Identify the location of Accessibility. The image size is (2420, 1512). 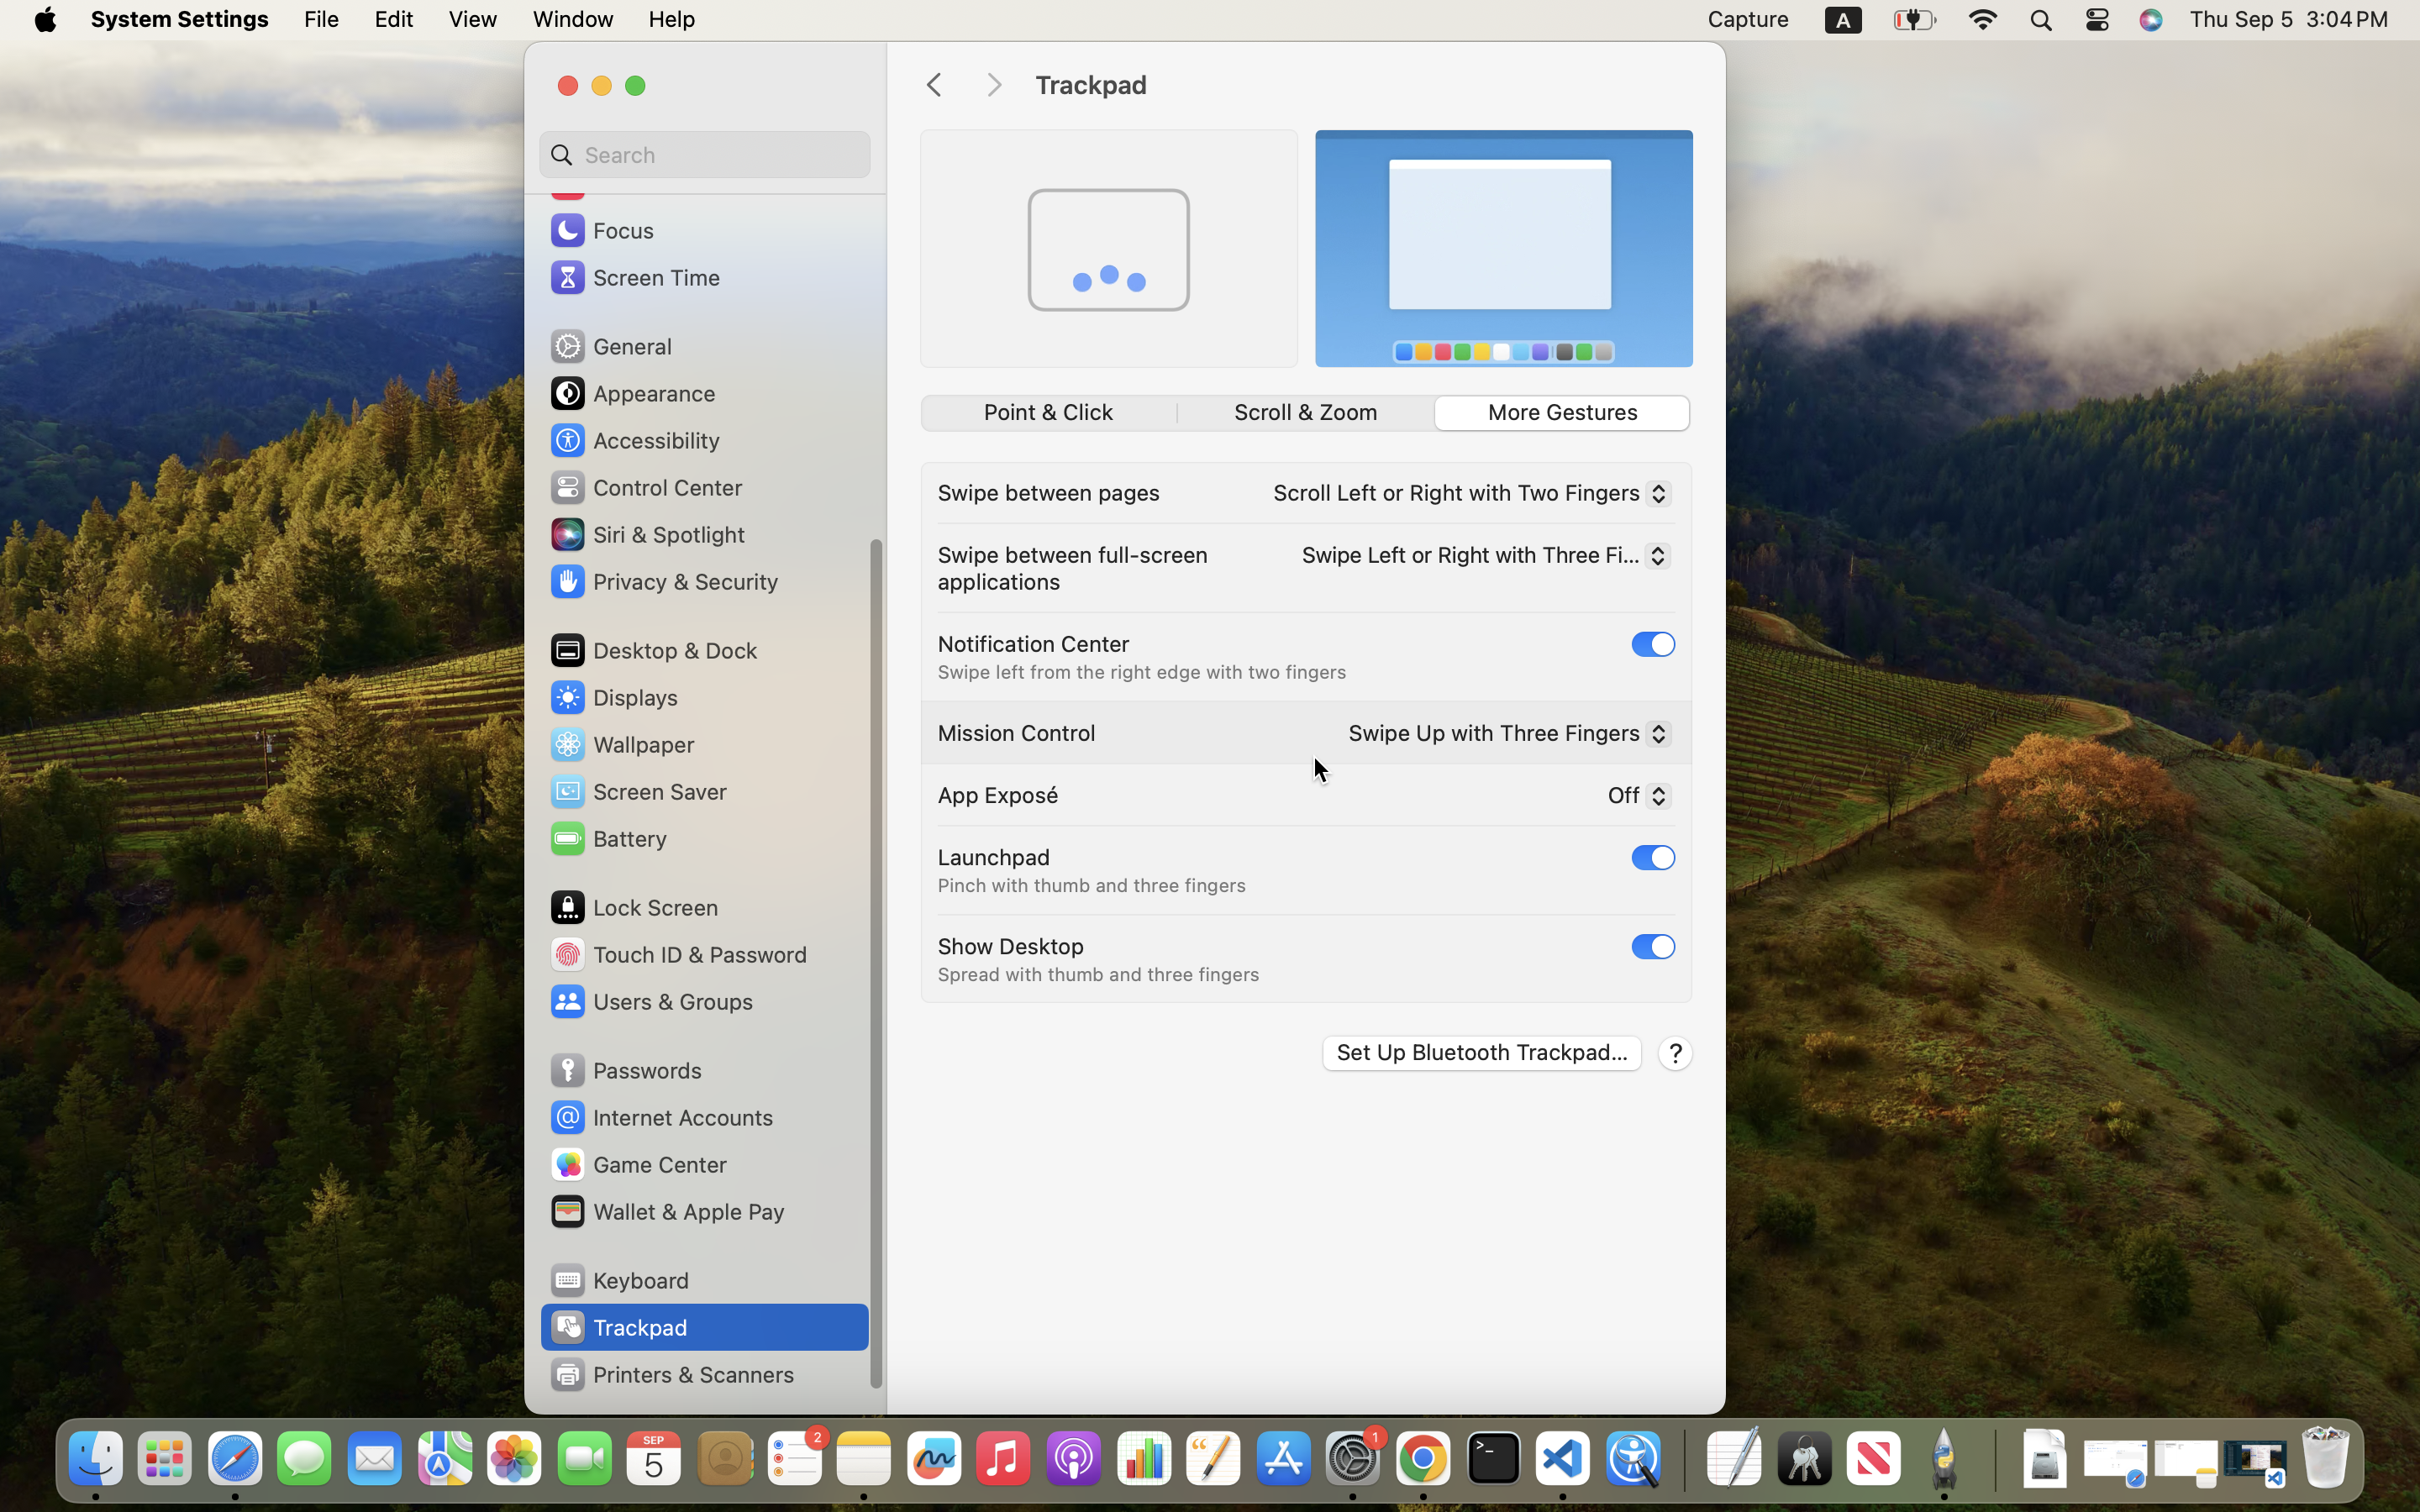
(634, 440).